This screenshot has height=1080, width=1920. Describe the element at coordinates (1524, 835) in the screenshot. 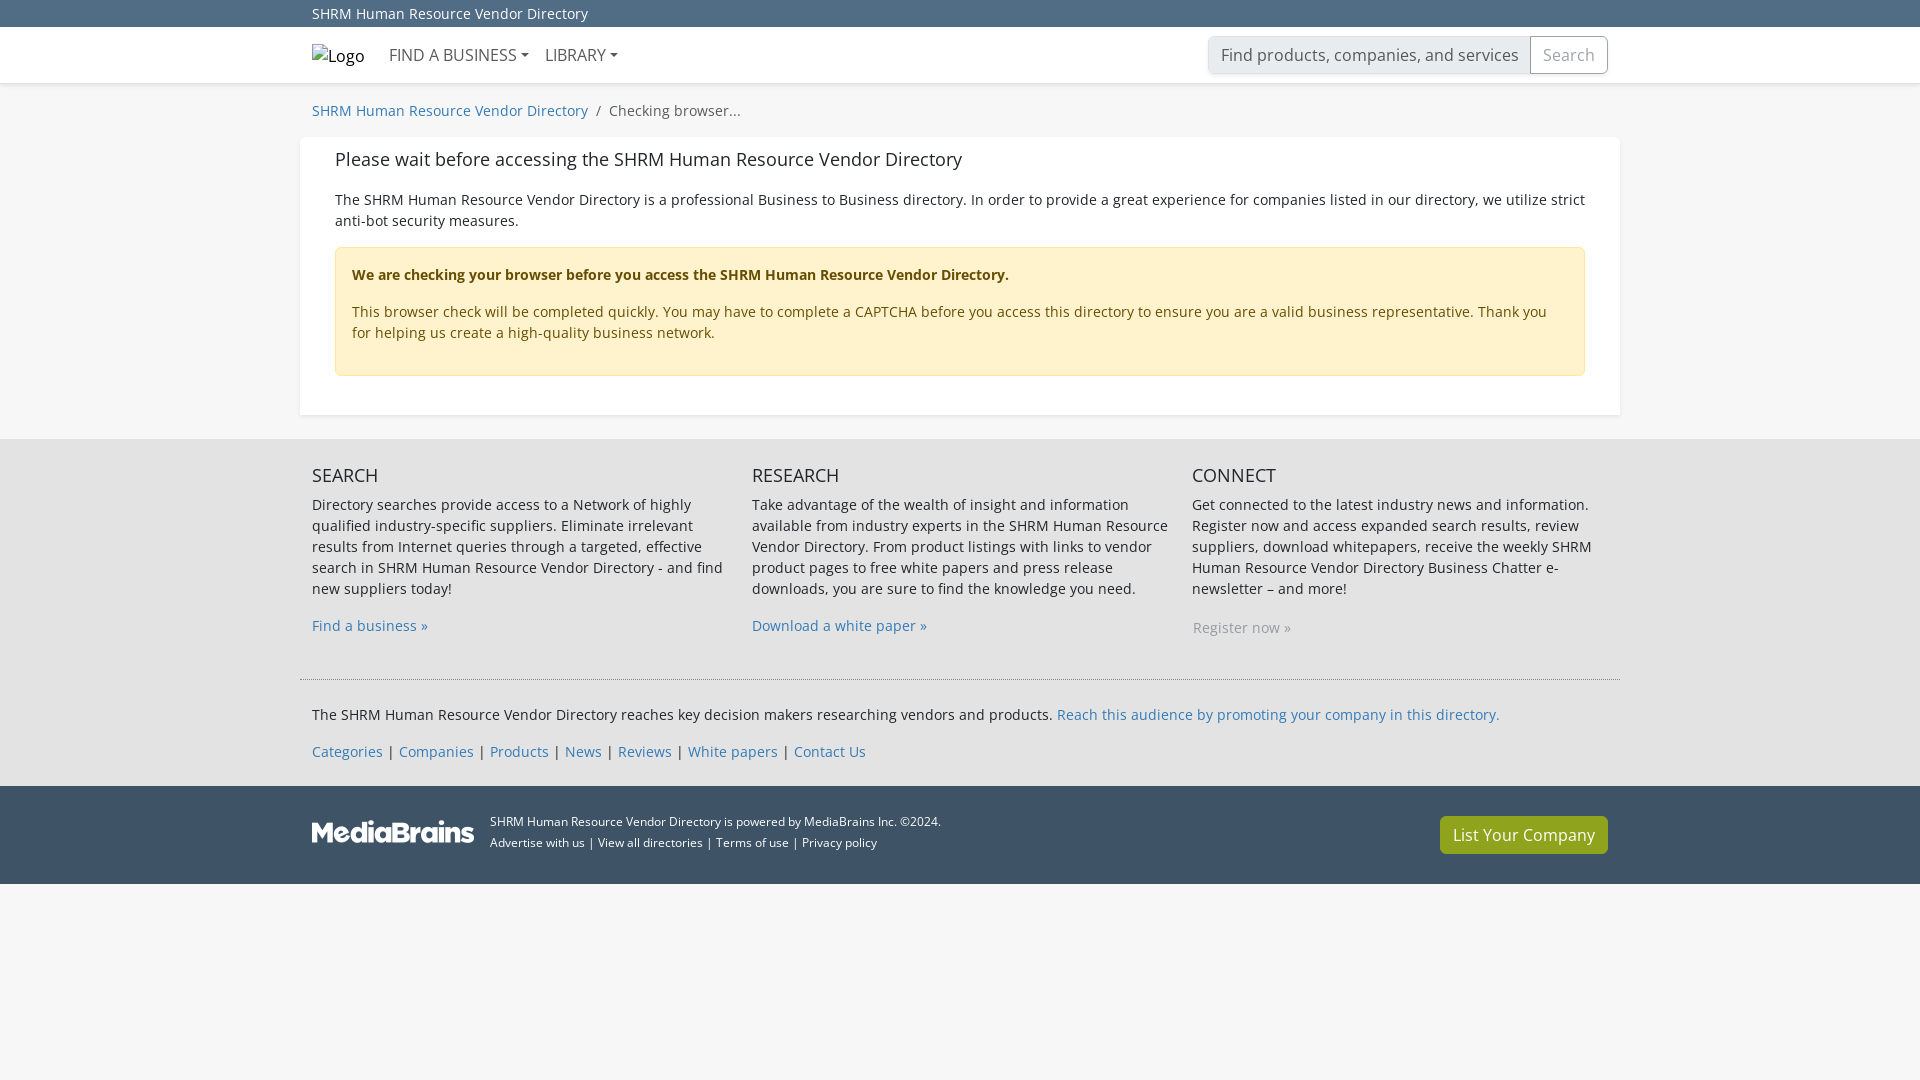

I see `List Your Company` at that location.